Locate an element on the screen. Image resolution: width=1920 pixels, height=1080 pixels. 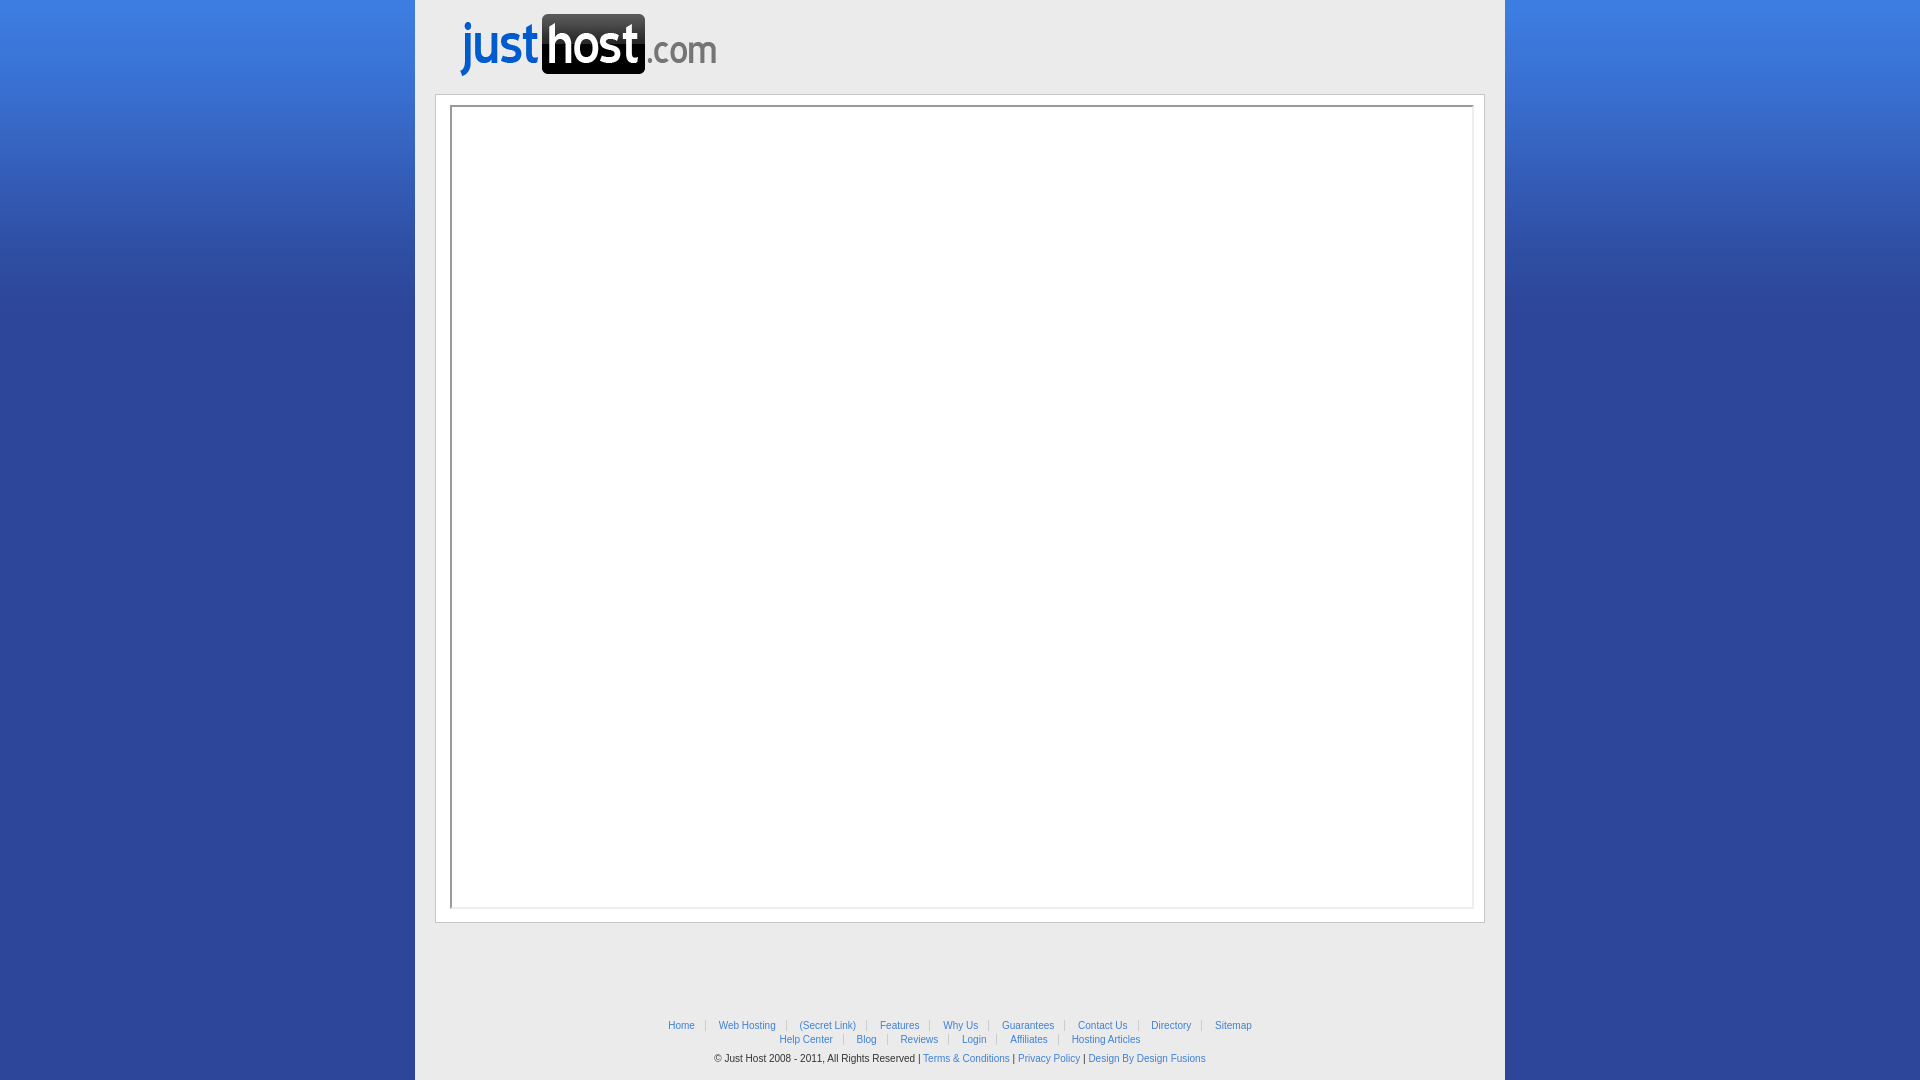
Guarantees is located at coordinates (1028, 1026).